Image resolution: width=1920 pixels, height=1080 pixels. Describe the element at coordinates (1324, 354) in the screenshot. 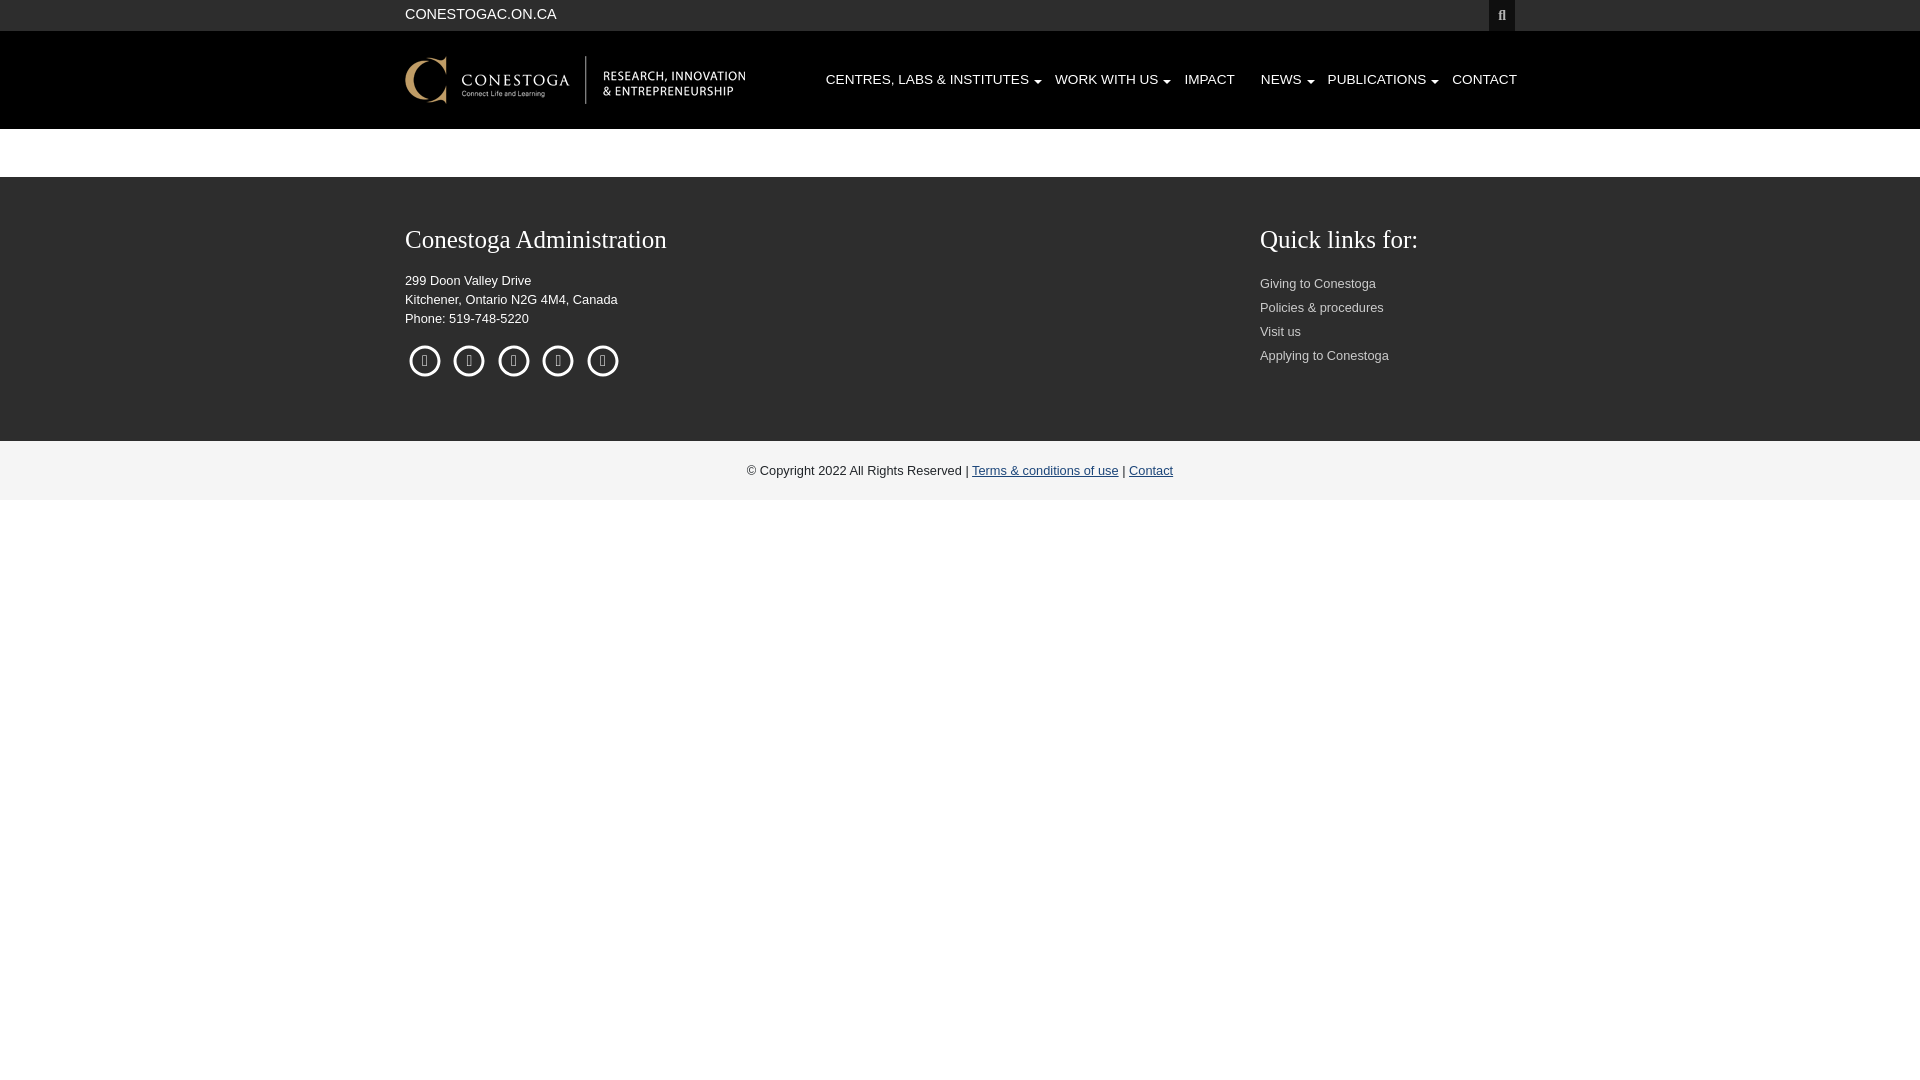

I see `Applying to Conestoga` at that location.